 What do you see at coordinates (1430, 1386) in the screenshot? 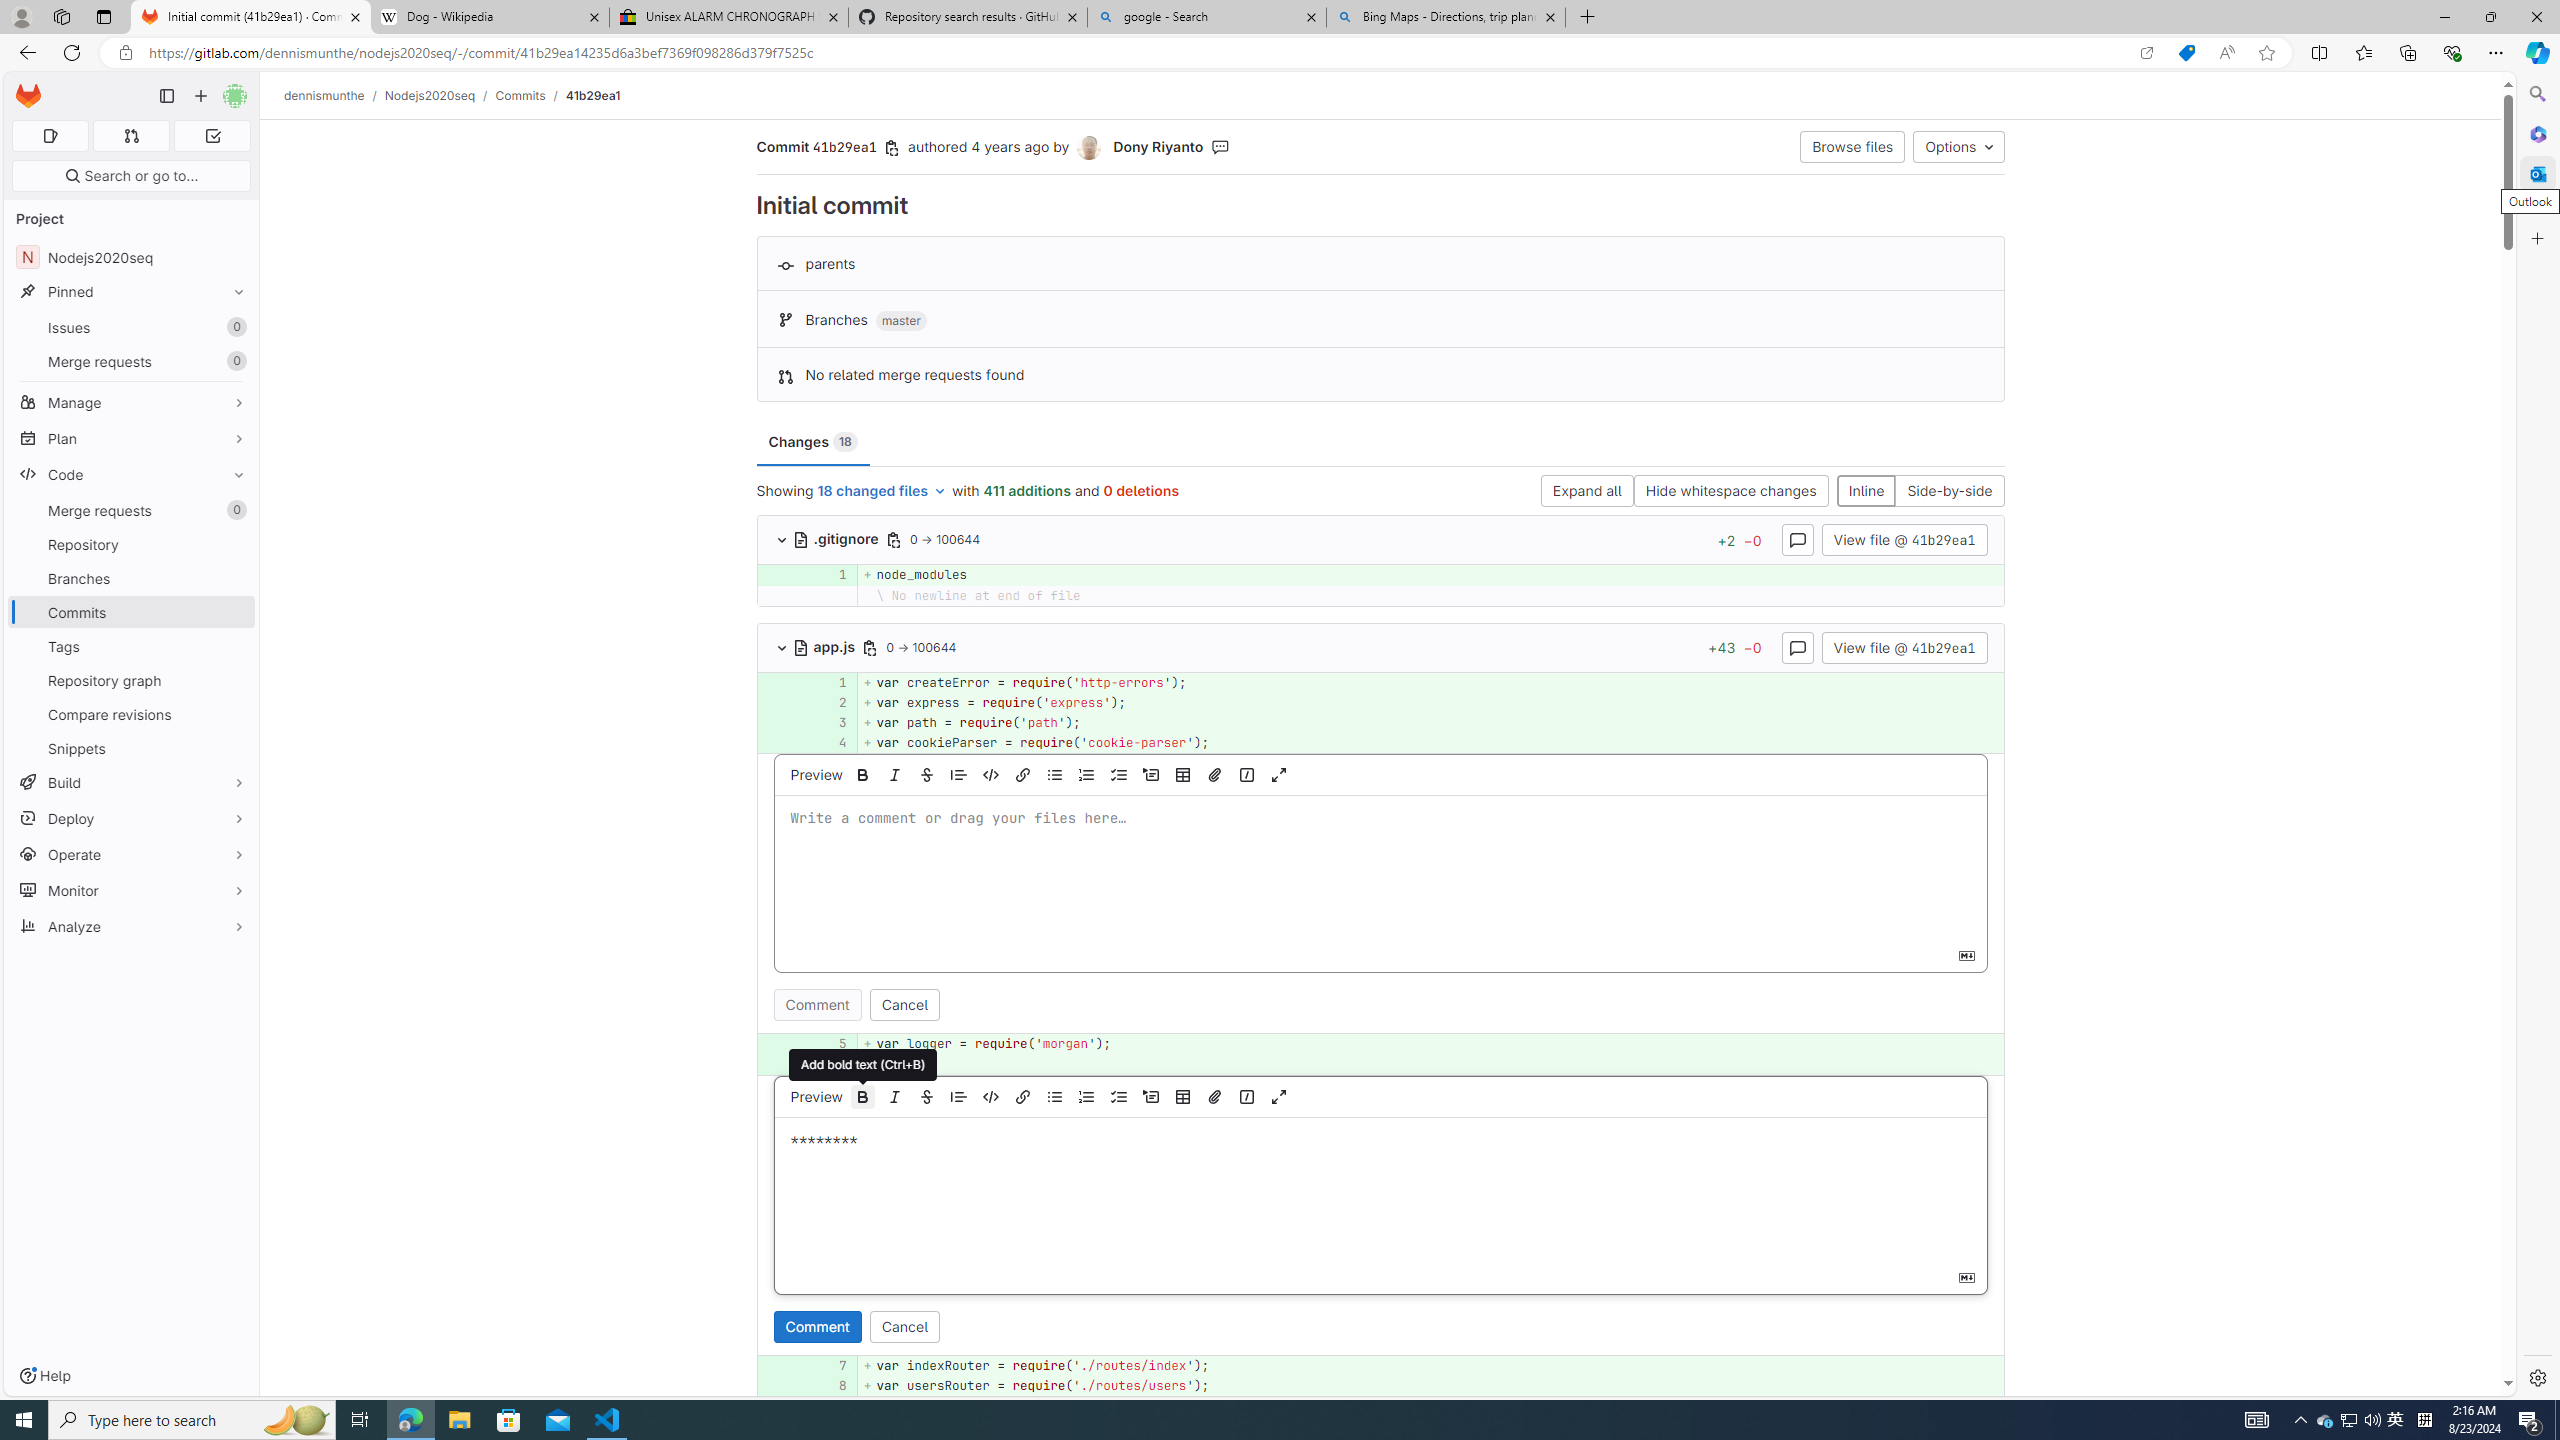
I see `+ var usersRouter = require('./routes/users'); ` at bounding box center [1430, 1386].